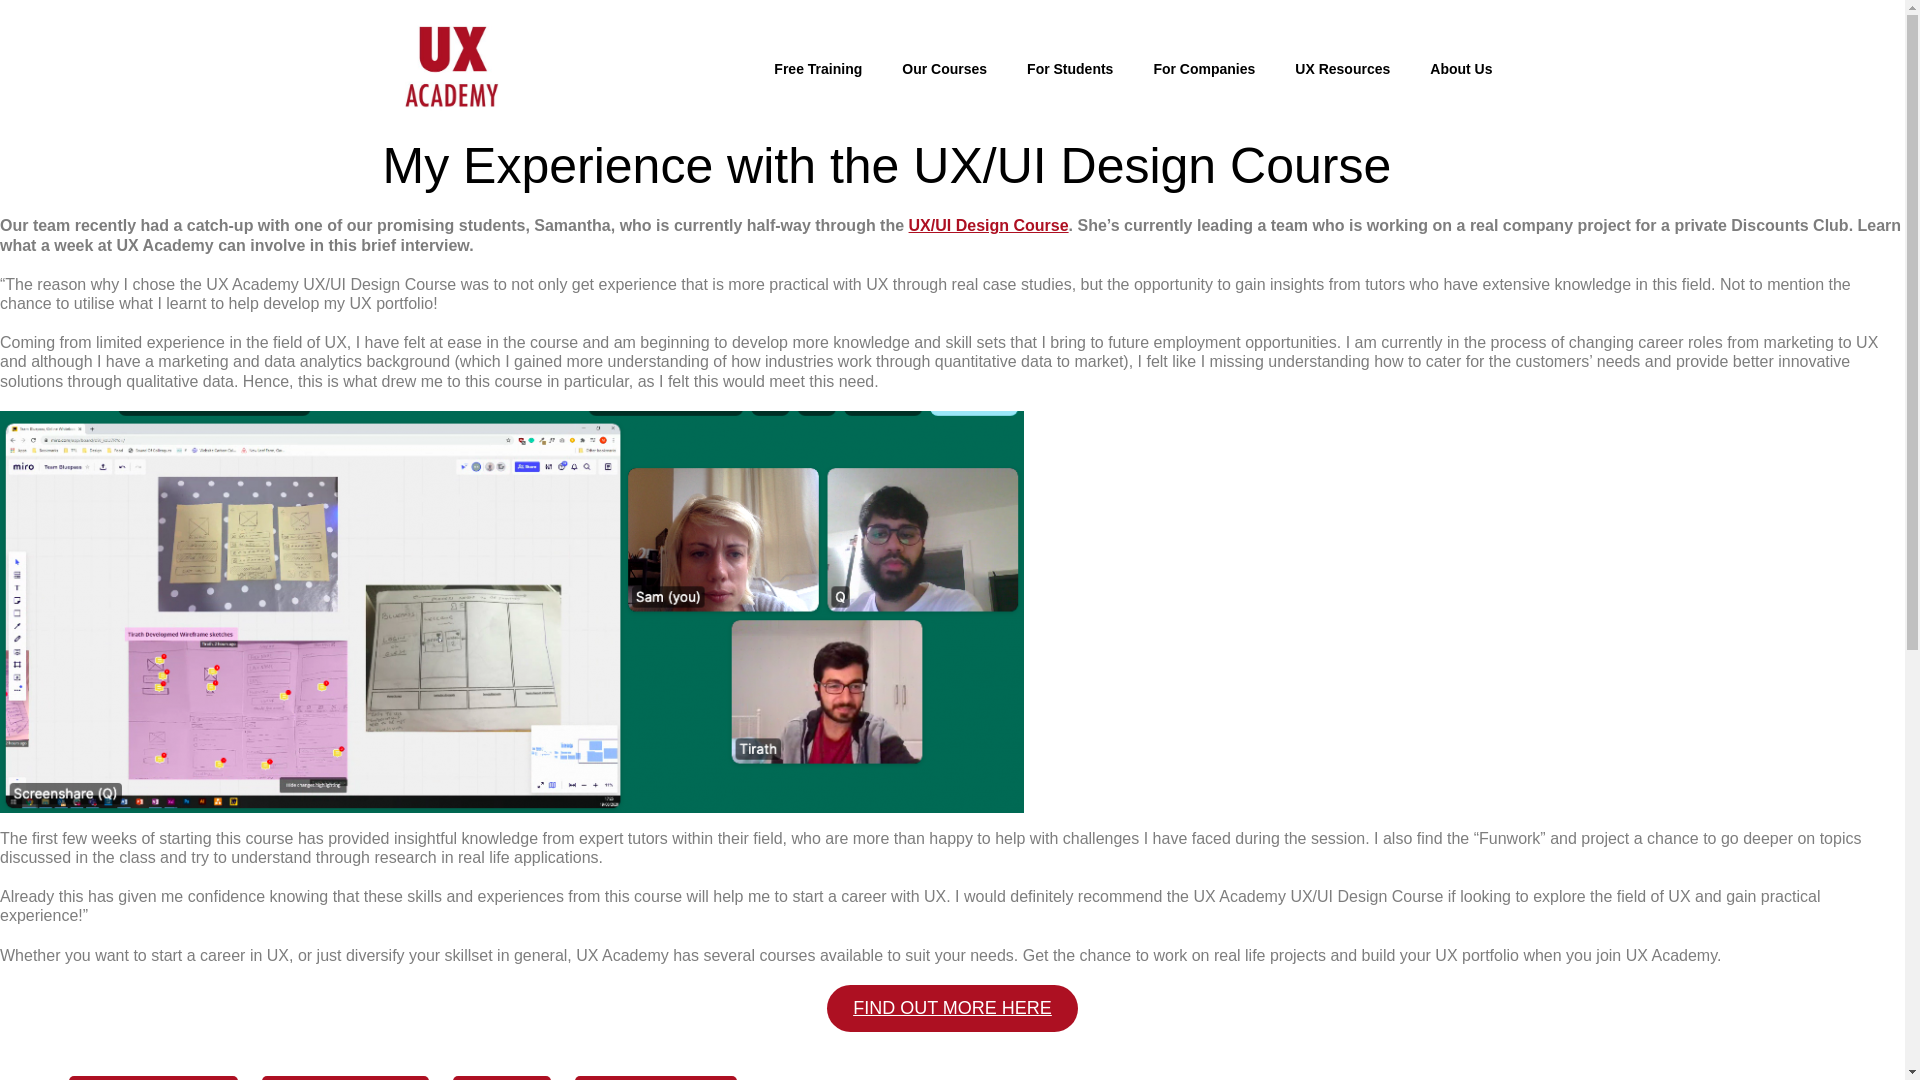  What do you see at coordinates (1460, 68) in the screenshot?
I see `About Us` at bounding box center [1460, 68].